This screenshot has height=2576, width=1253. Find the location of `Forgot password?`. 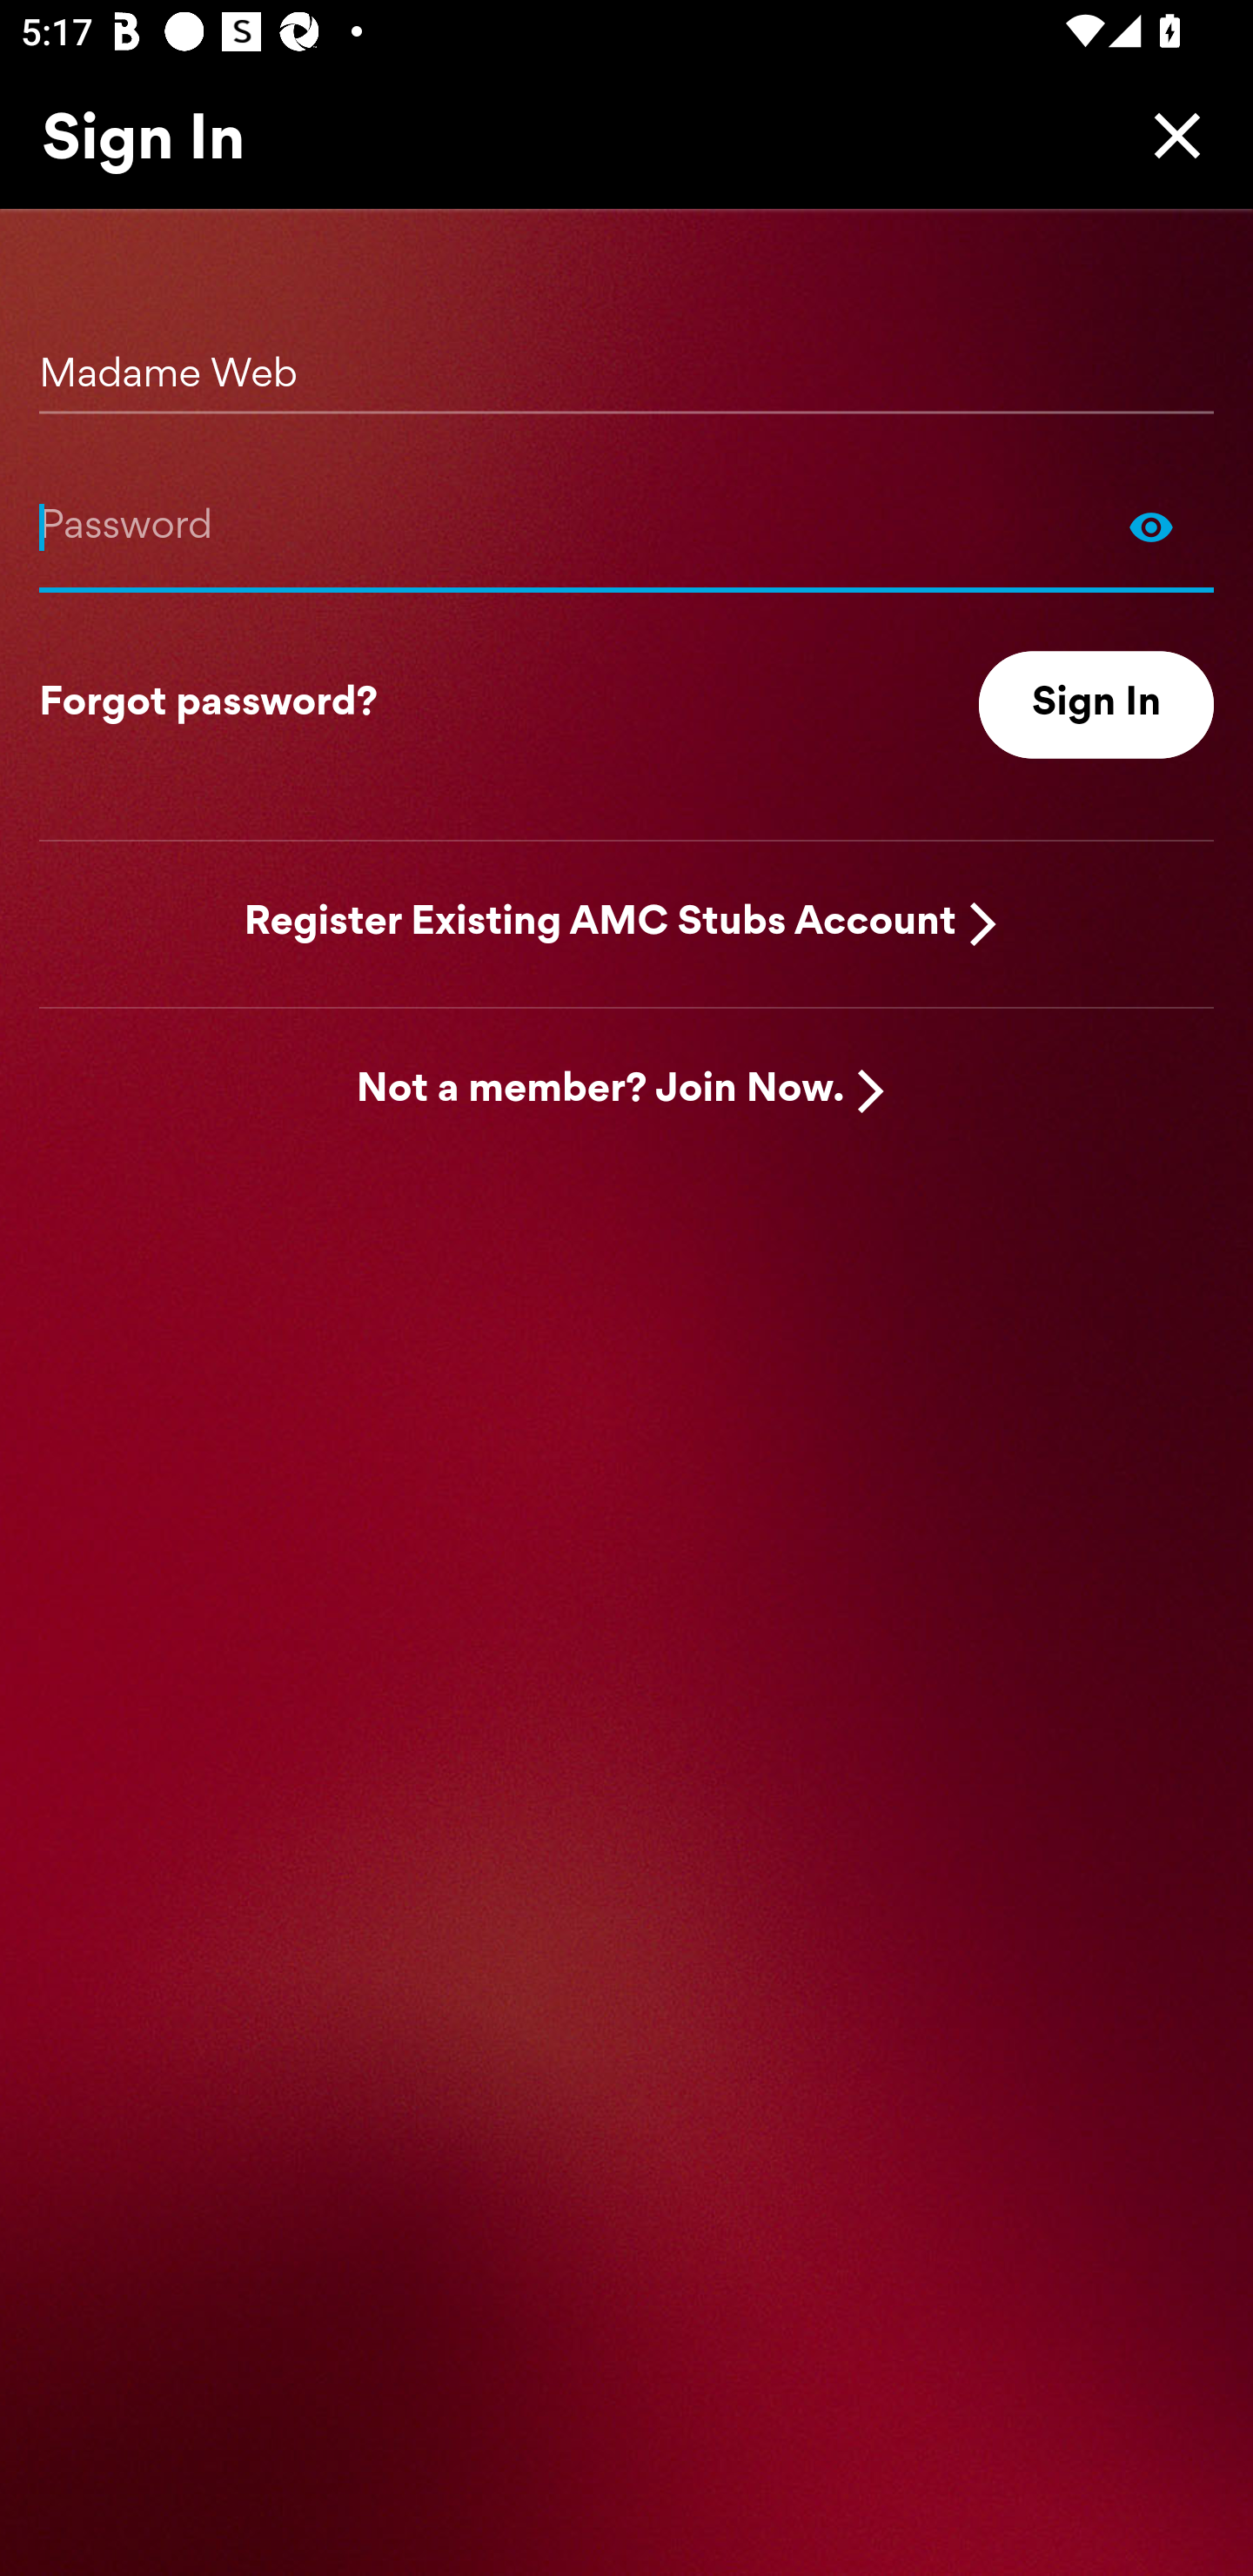

Forgot password? is located at coordinates (208, 705).